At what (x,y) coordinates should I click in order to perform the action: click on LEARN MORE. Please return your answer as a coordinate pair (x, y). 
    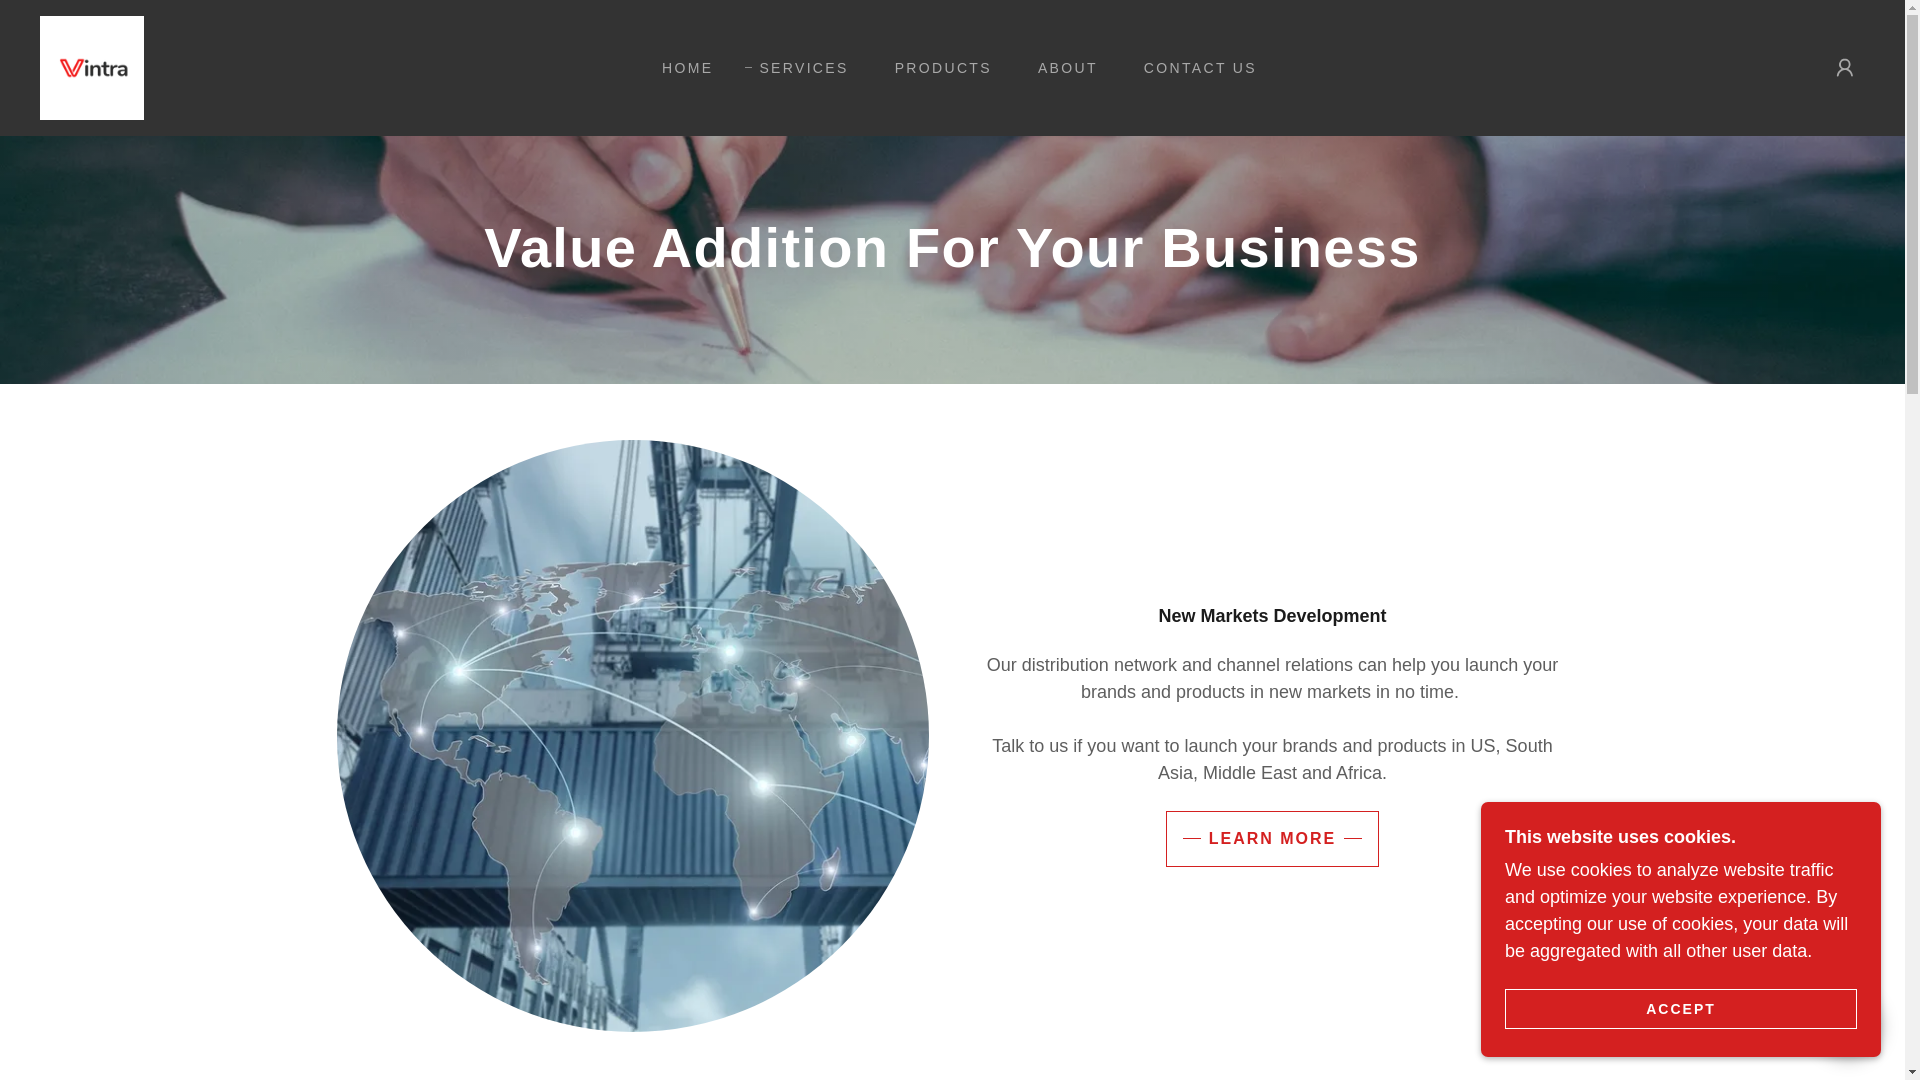
    Looking at the image, I should click on (1272, 839).